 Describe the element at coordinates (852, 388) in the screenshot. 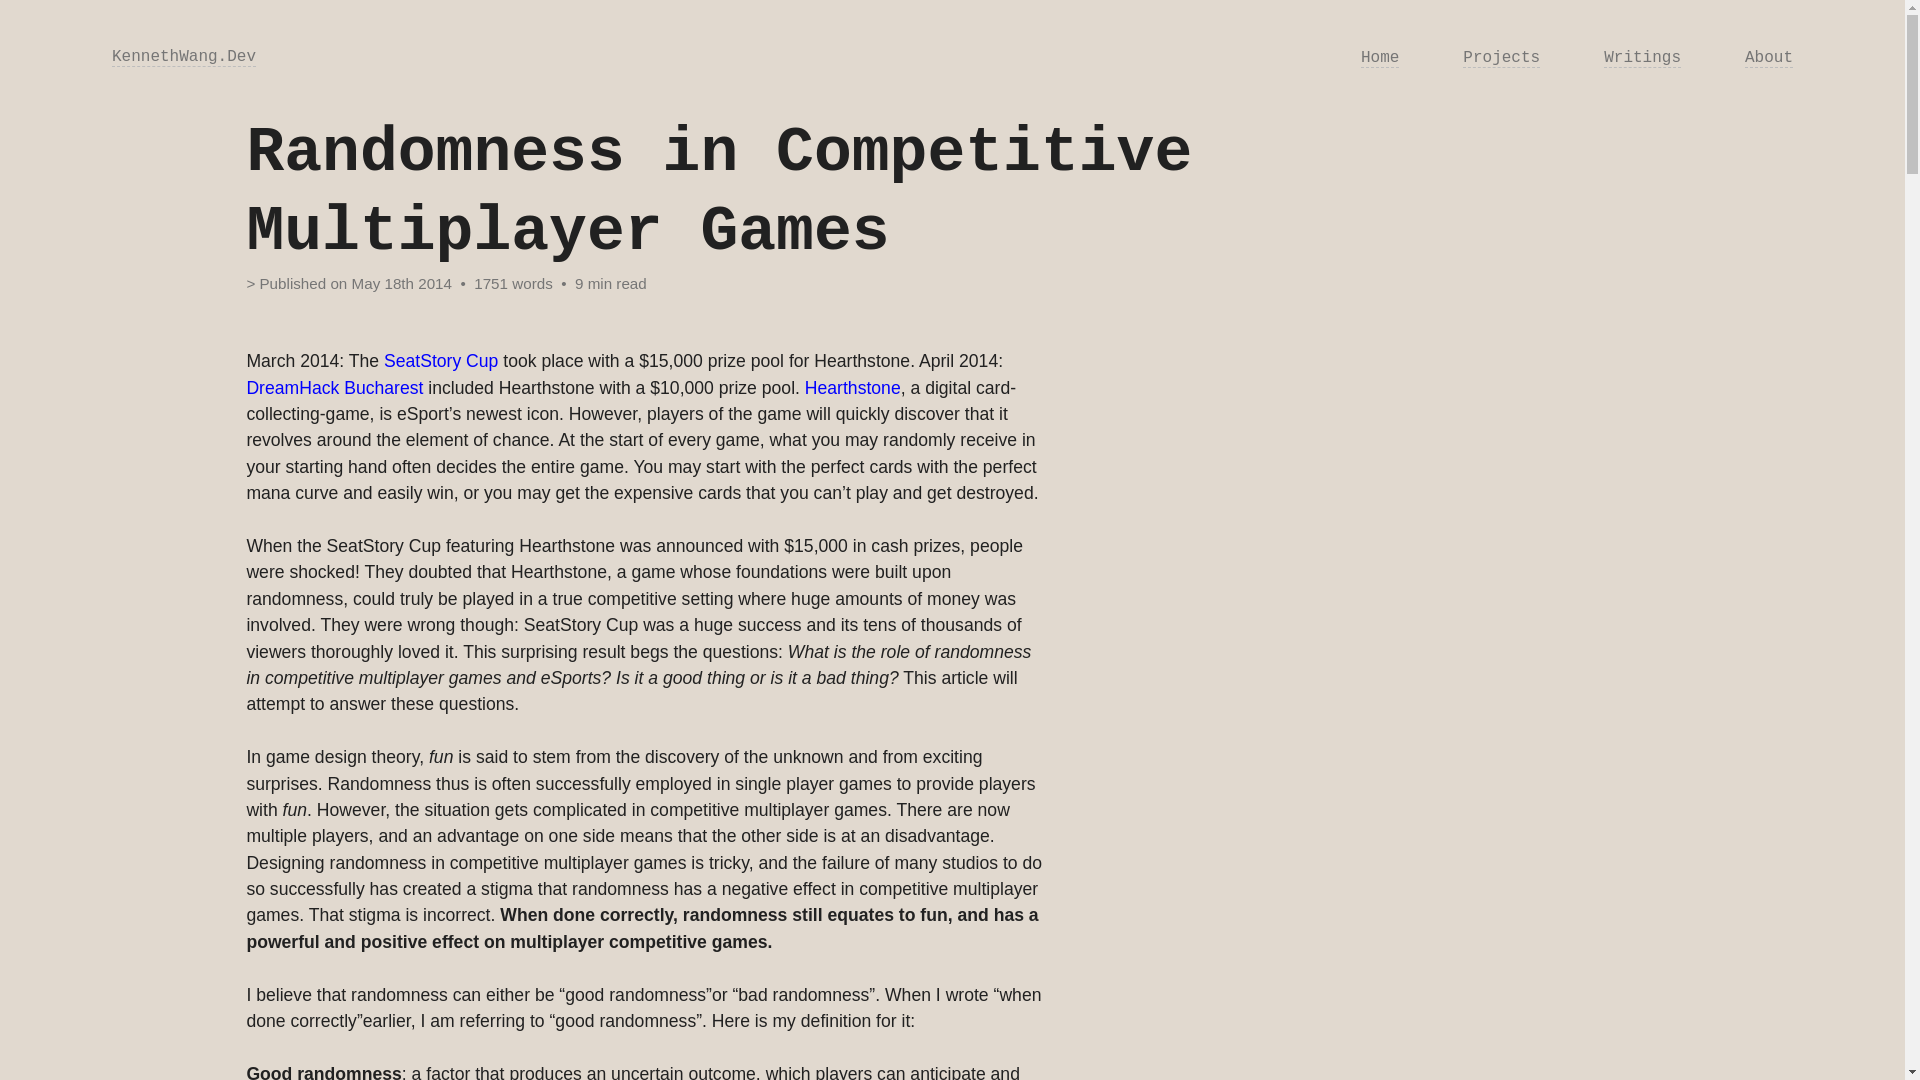

I see `Hearthstone` at that location.